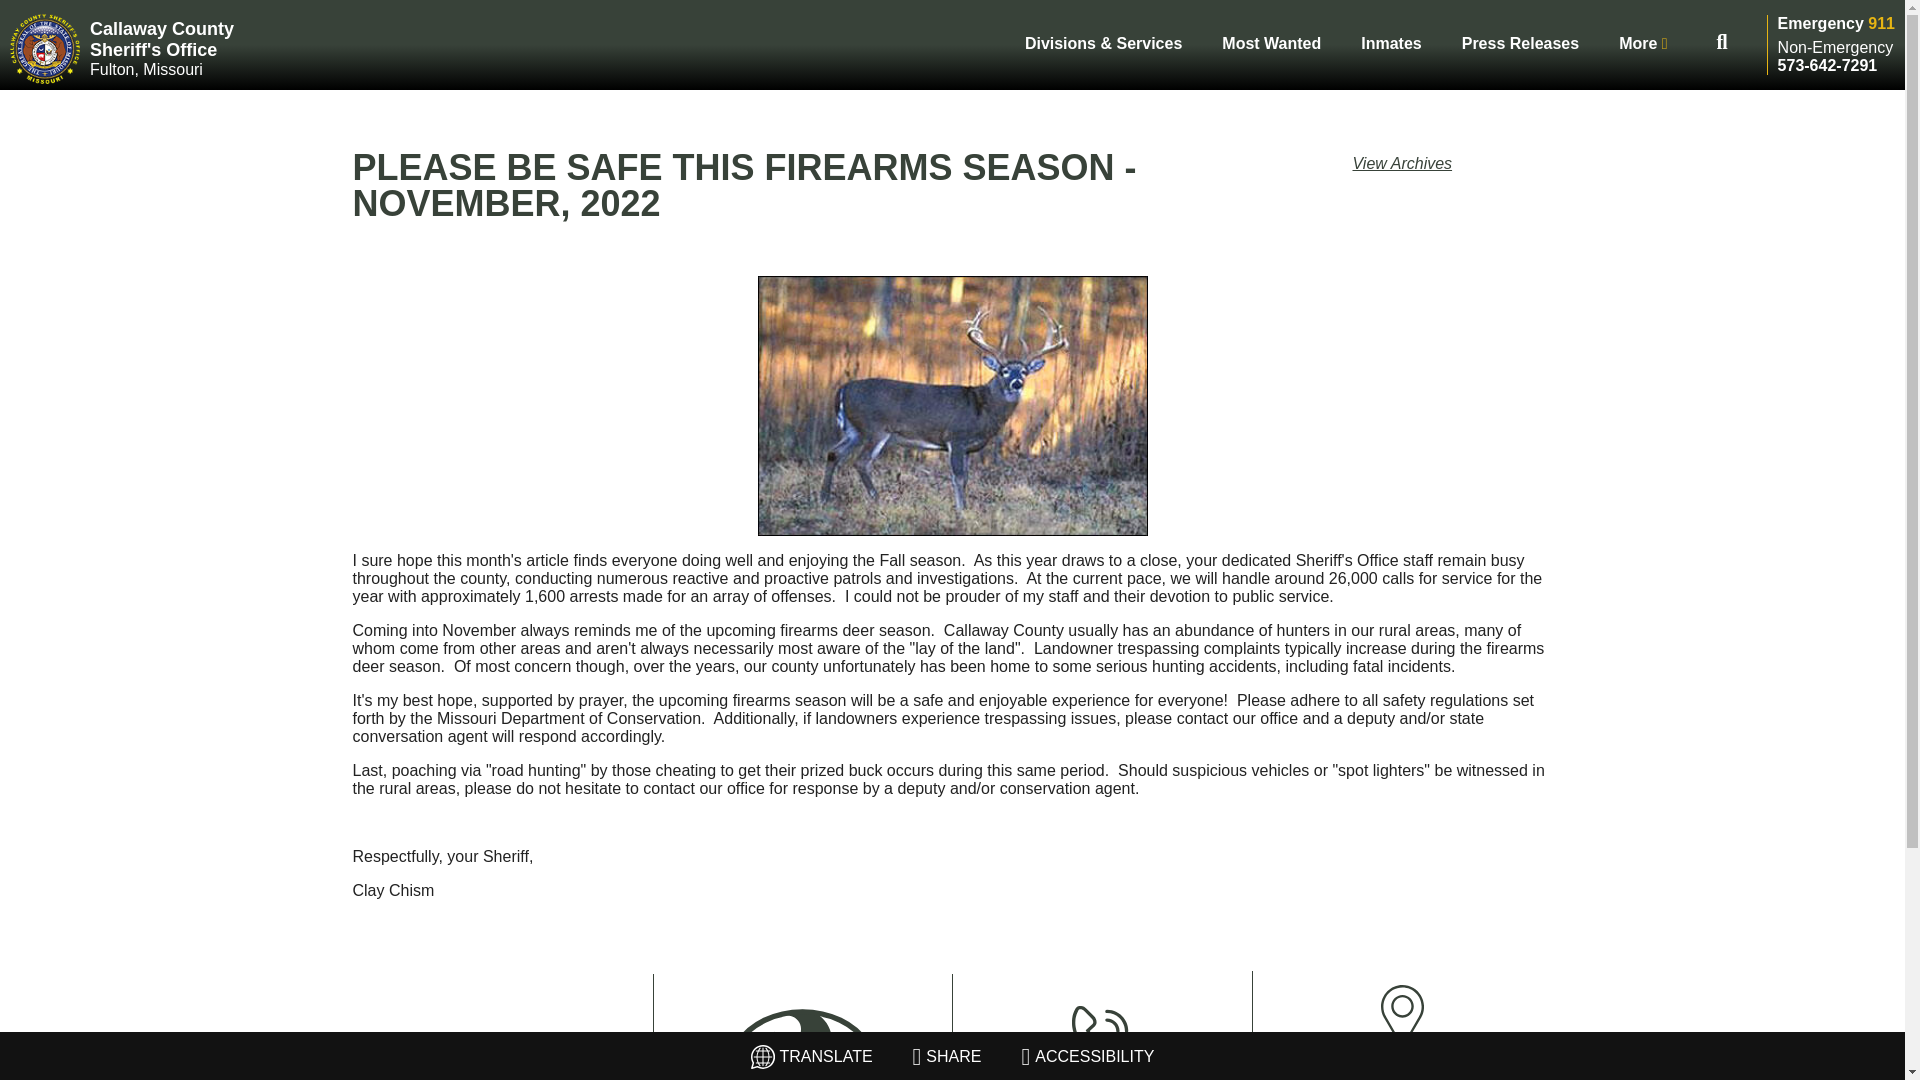 This screenshot has height=1080, width=1920. Describe the element at coordinates (1835, 47) in the screenshot. I see `More ` at that location.